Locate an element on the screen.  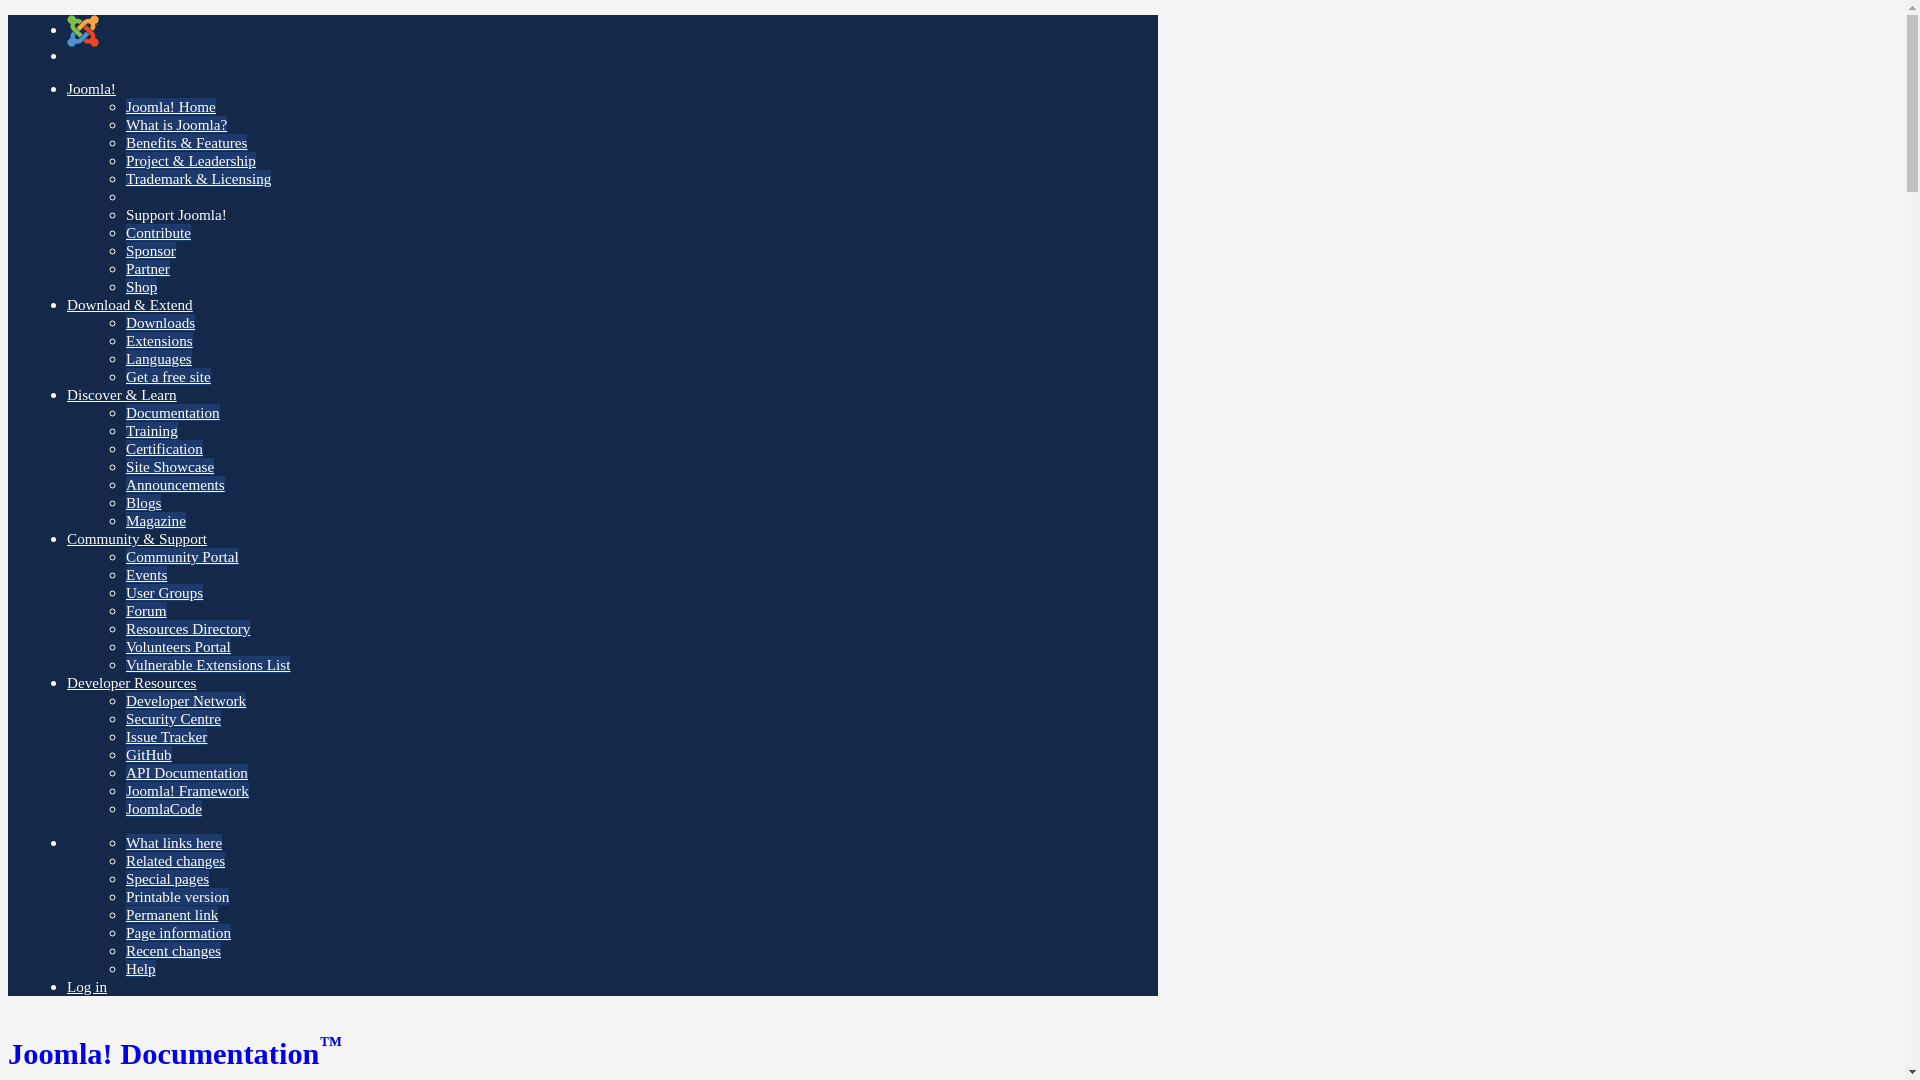
Developer Resources is located at coordinates (131, 682).